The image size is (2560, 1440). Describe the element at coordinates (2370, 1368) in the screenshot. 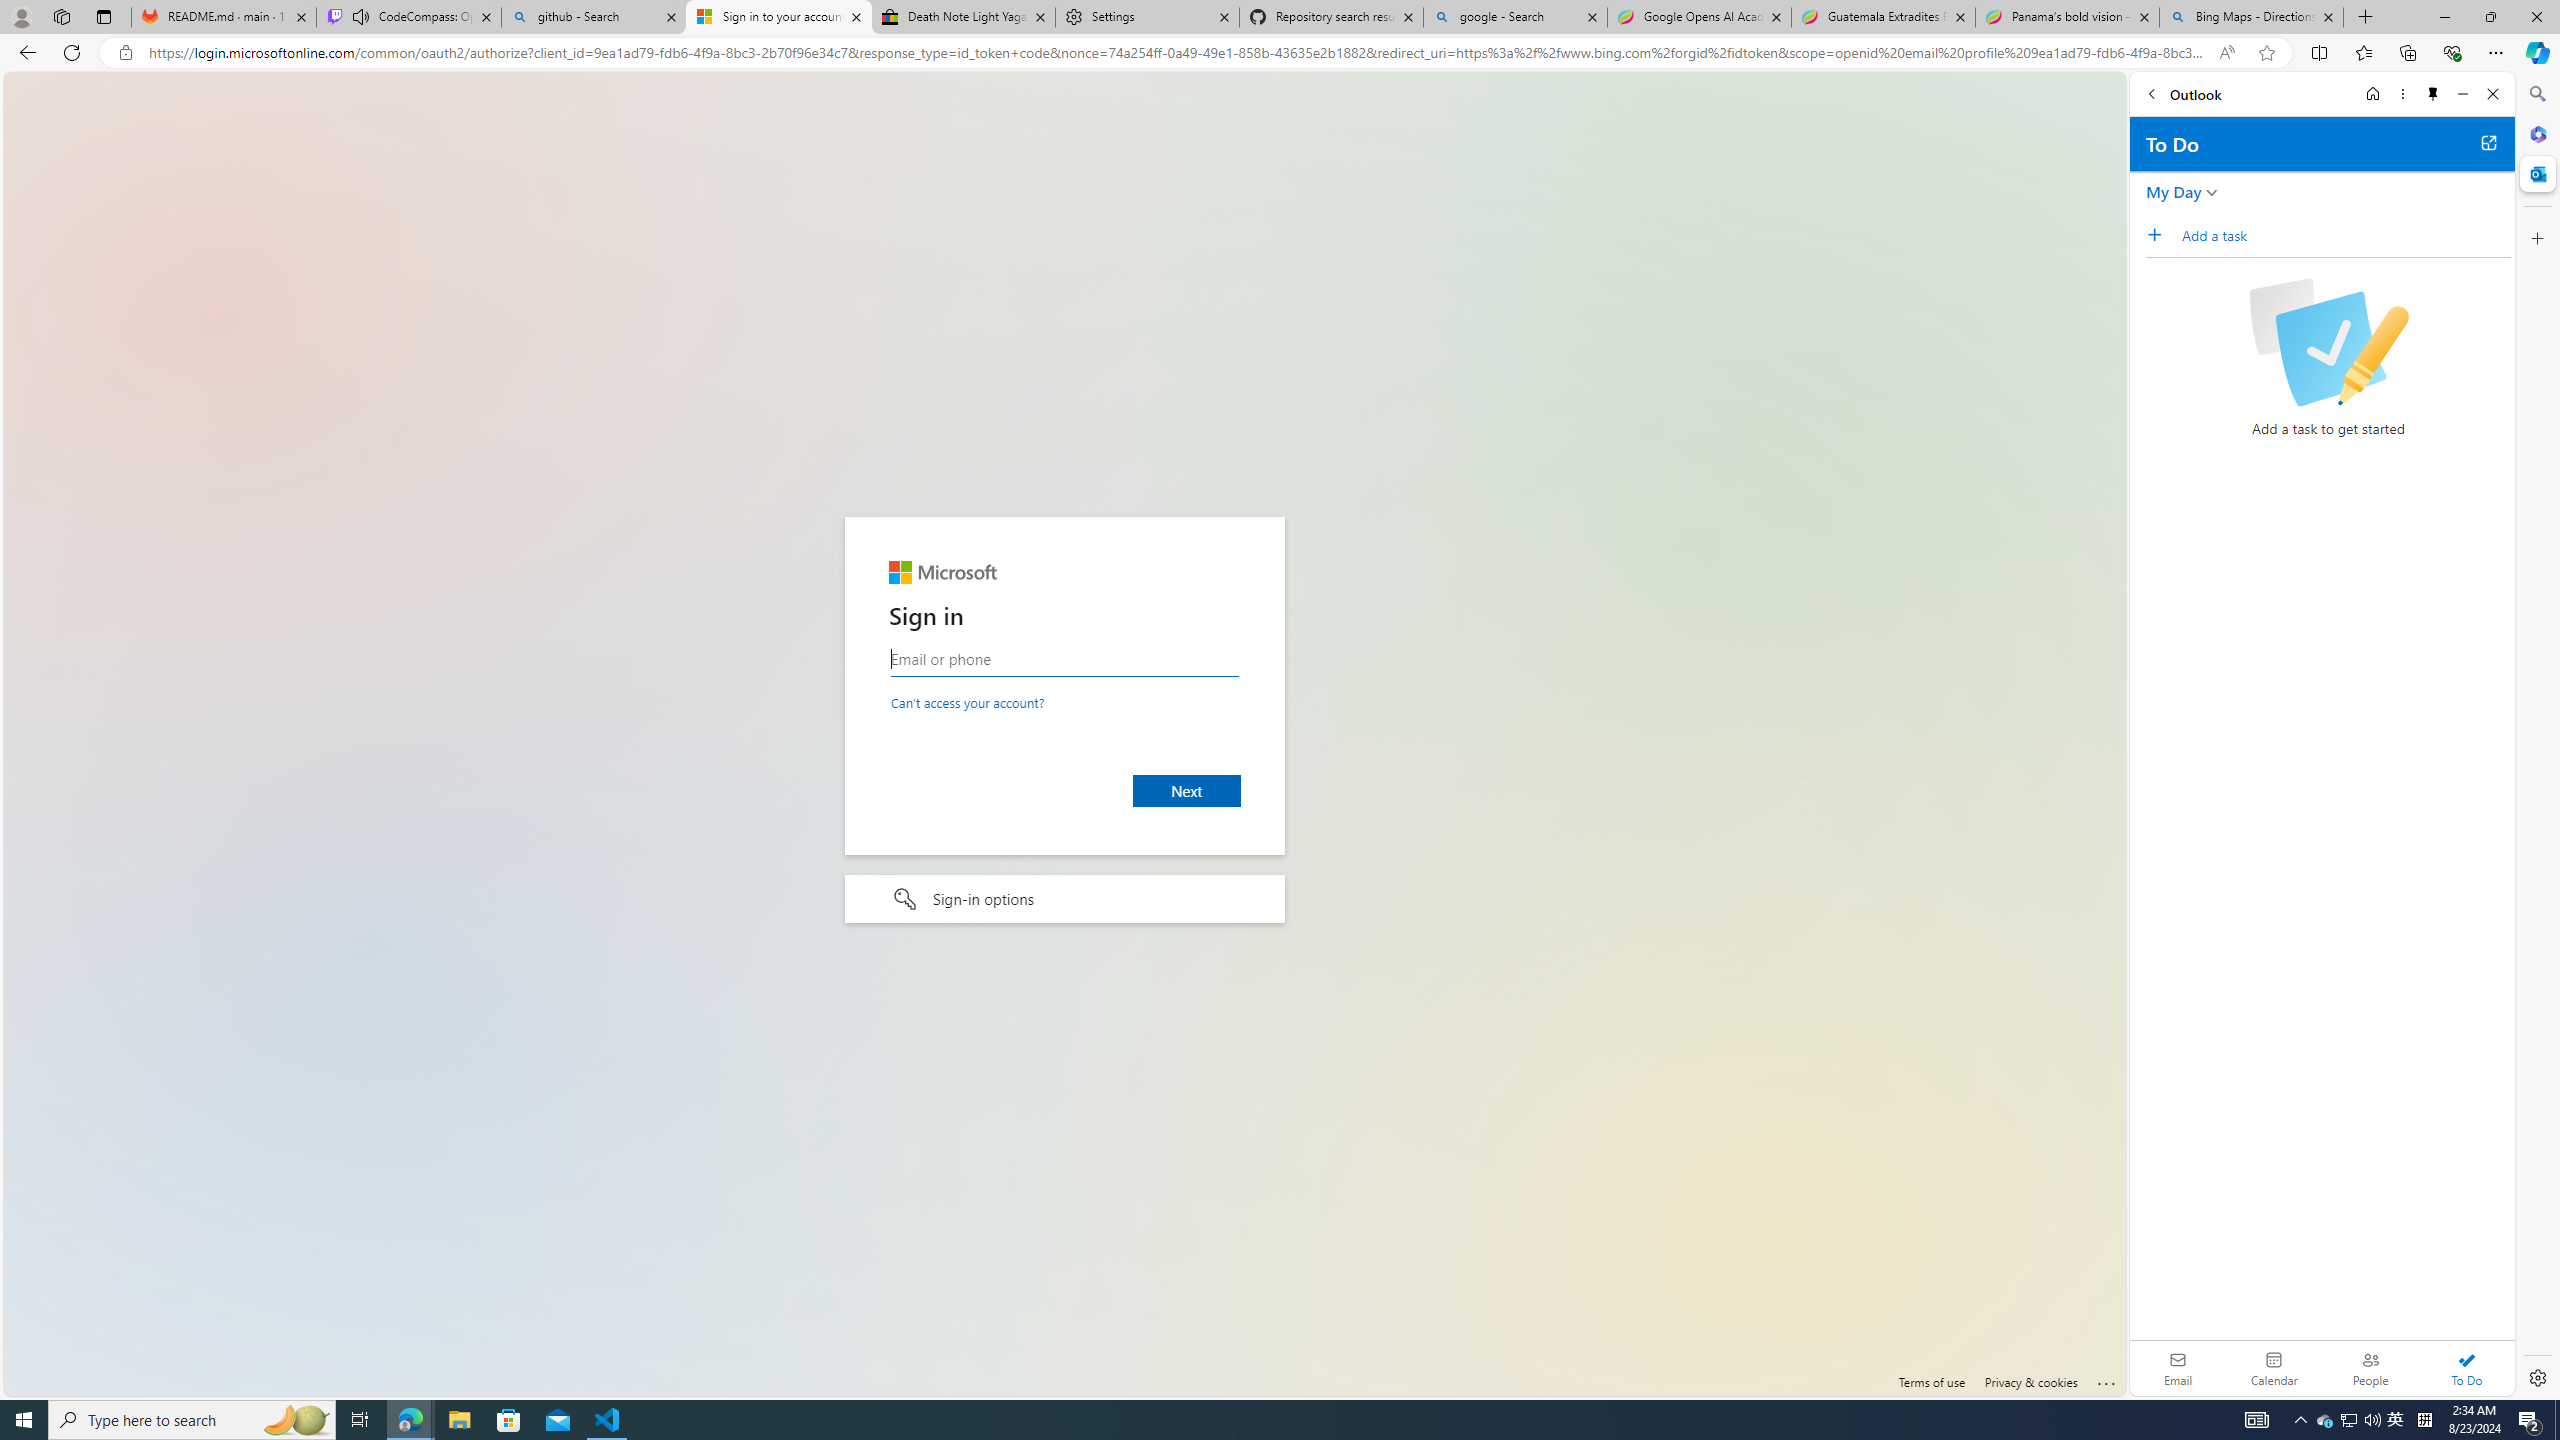

I see `People` at that location.